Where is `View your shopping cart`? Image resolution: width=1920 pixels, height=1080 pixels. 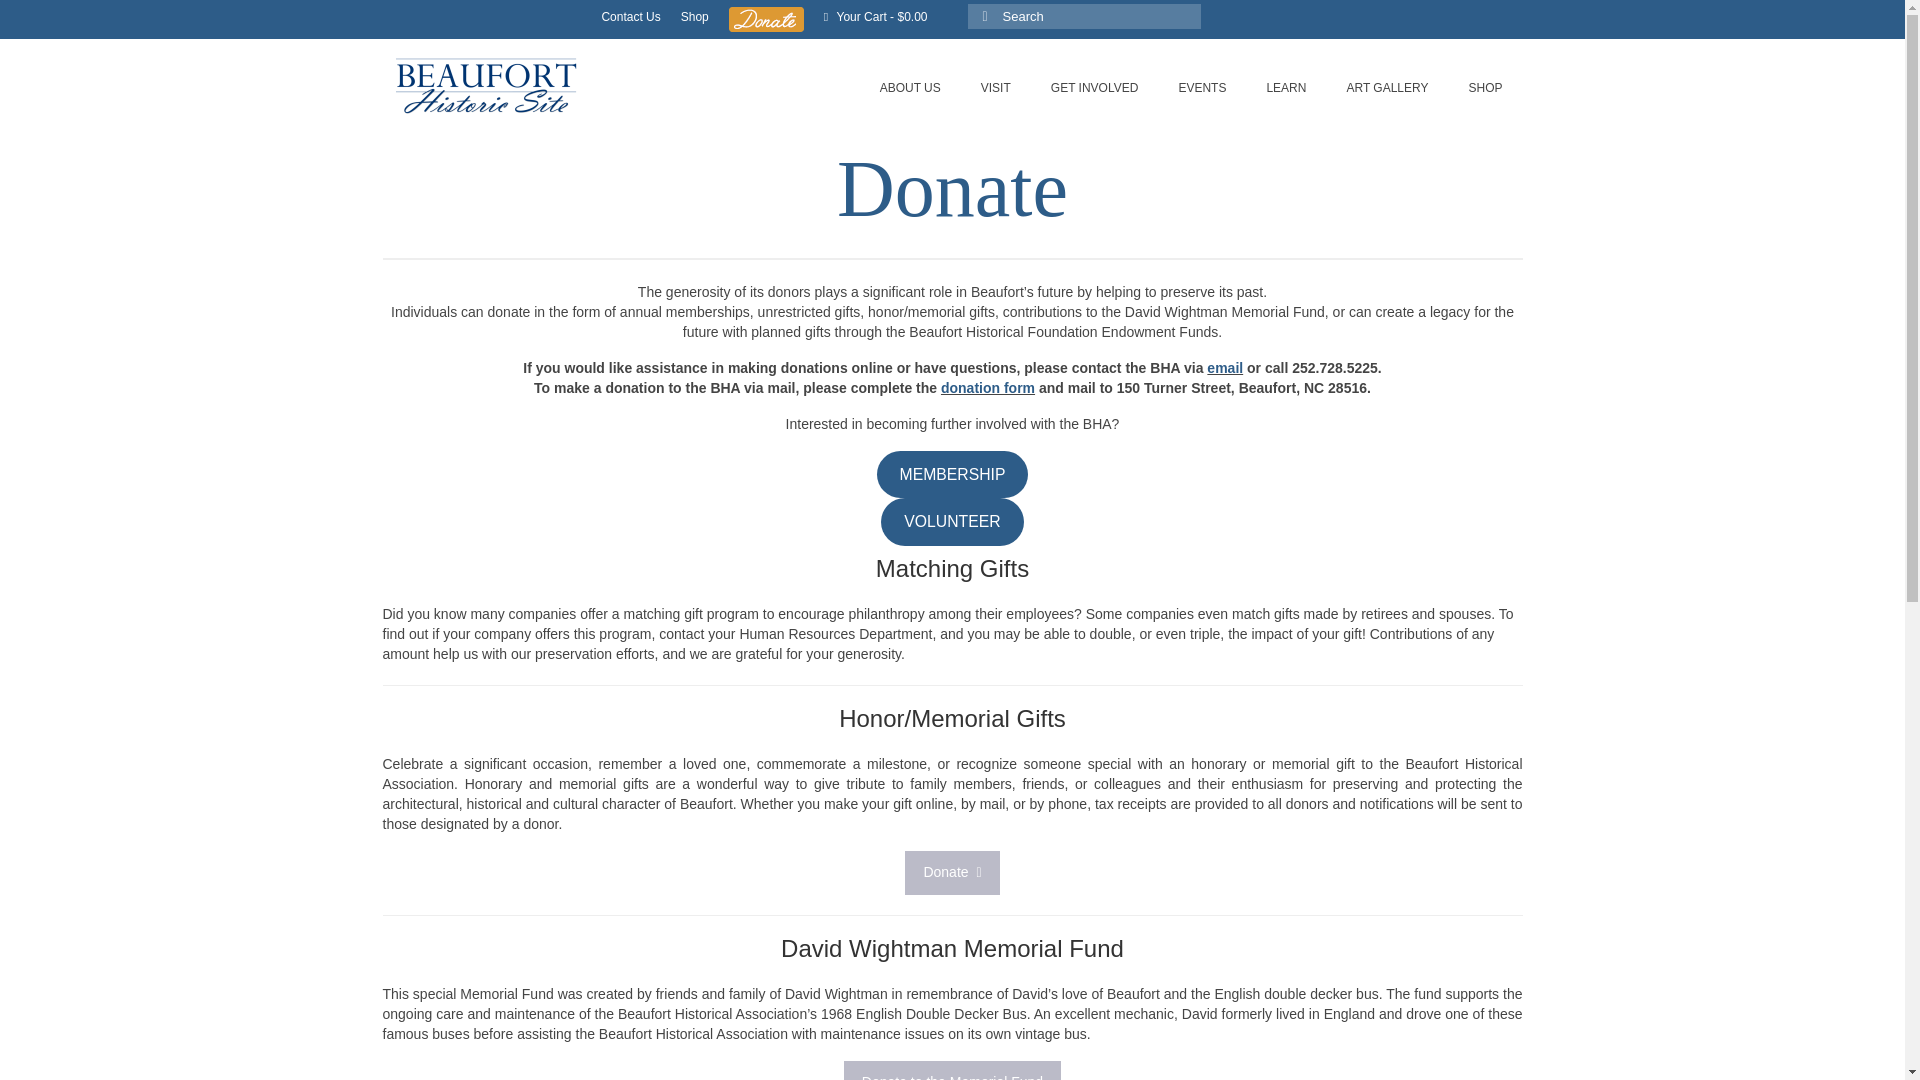
View your shopping cart is located at coordinates (876, 16).